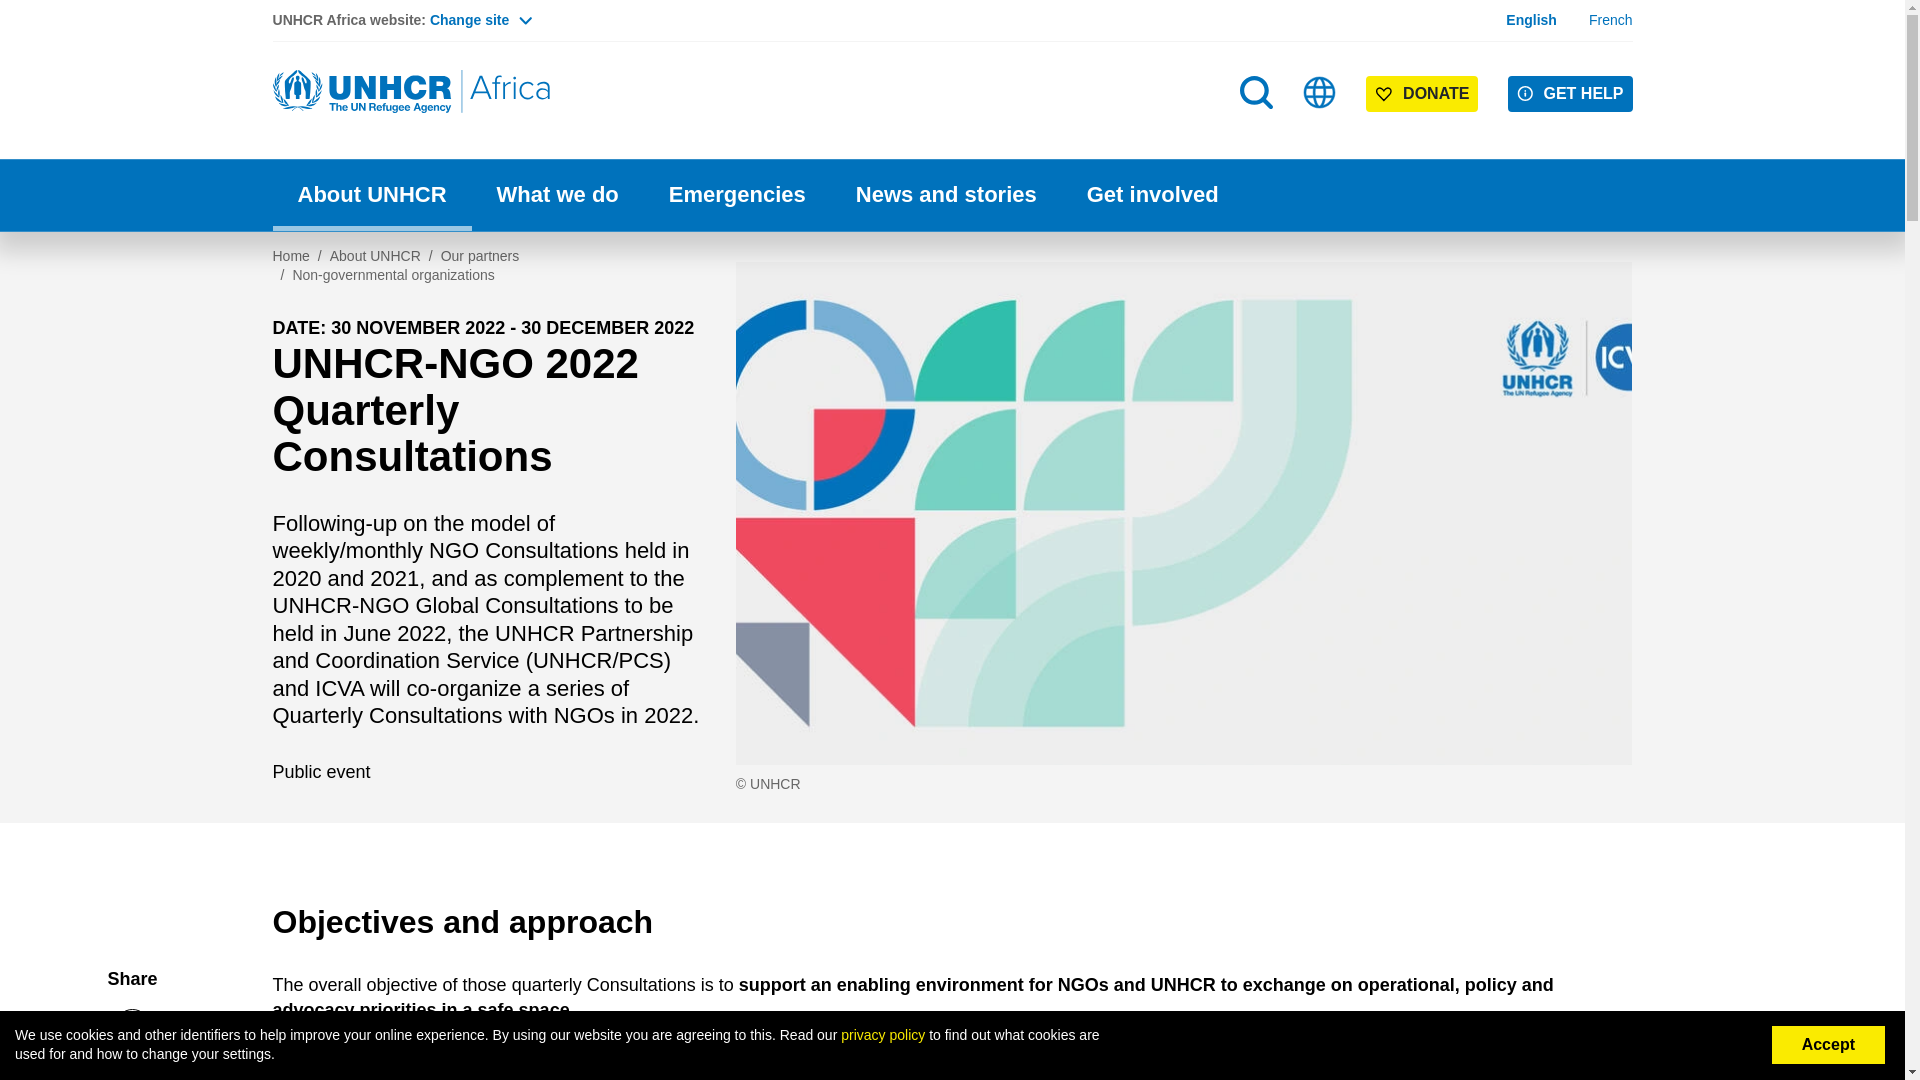 The width and height of the screenshot is (1920, 1080). I want to click on French, so click(1422, 94).